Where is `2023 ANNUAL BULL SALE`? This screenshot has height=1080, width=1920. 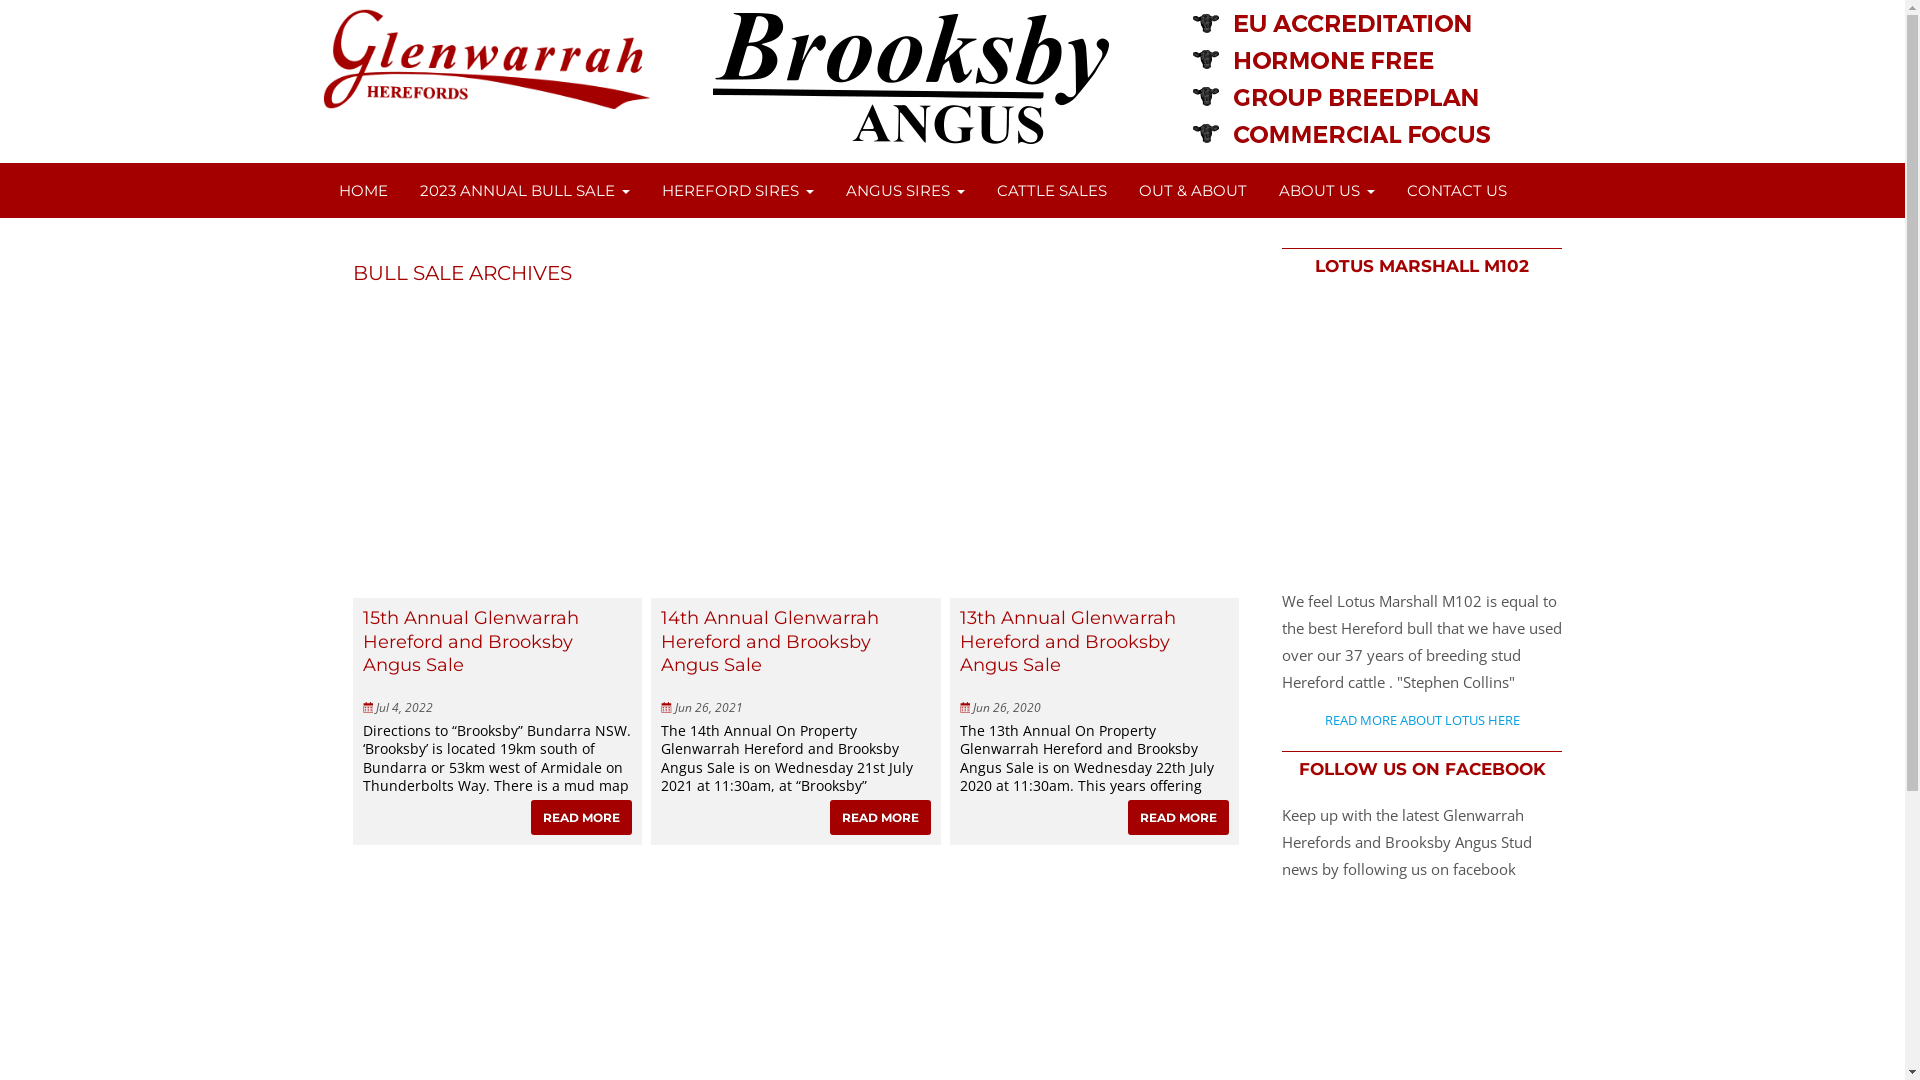
2023 ANNUAL BULL SALE is located at coordinates (525, 190).